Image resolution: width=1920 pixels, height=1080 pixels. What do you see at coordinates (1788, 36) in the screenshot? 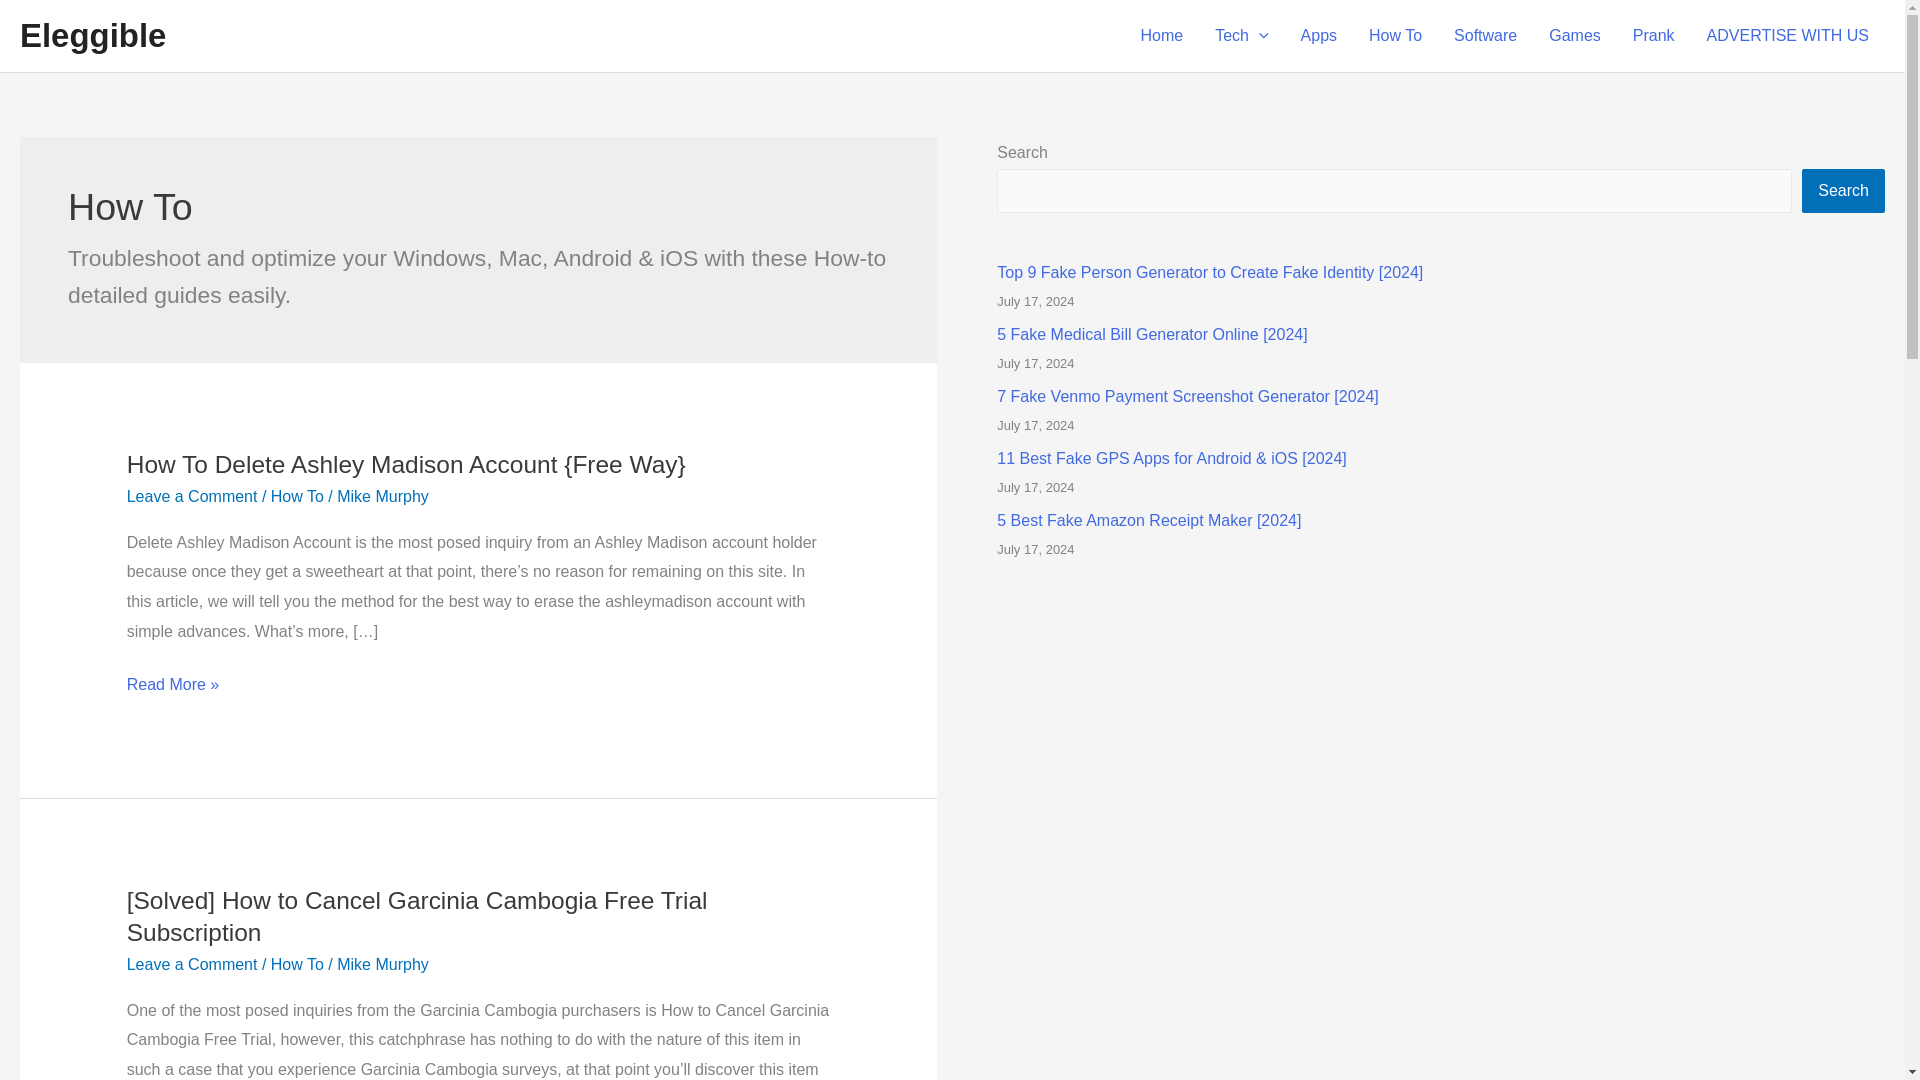
I see `ADVERTISE WITH US` at bounding box center [1788, 36].